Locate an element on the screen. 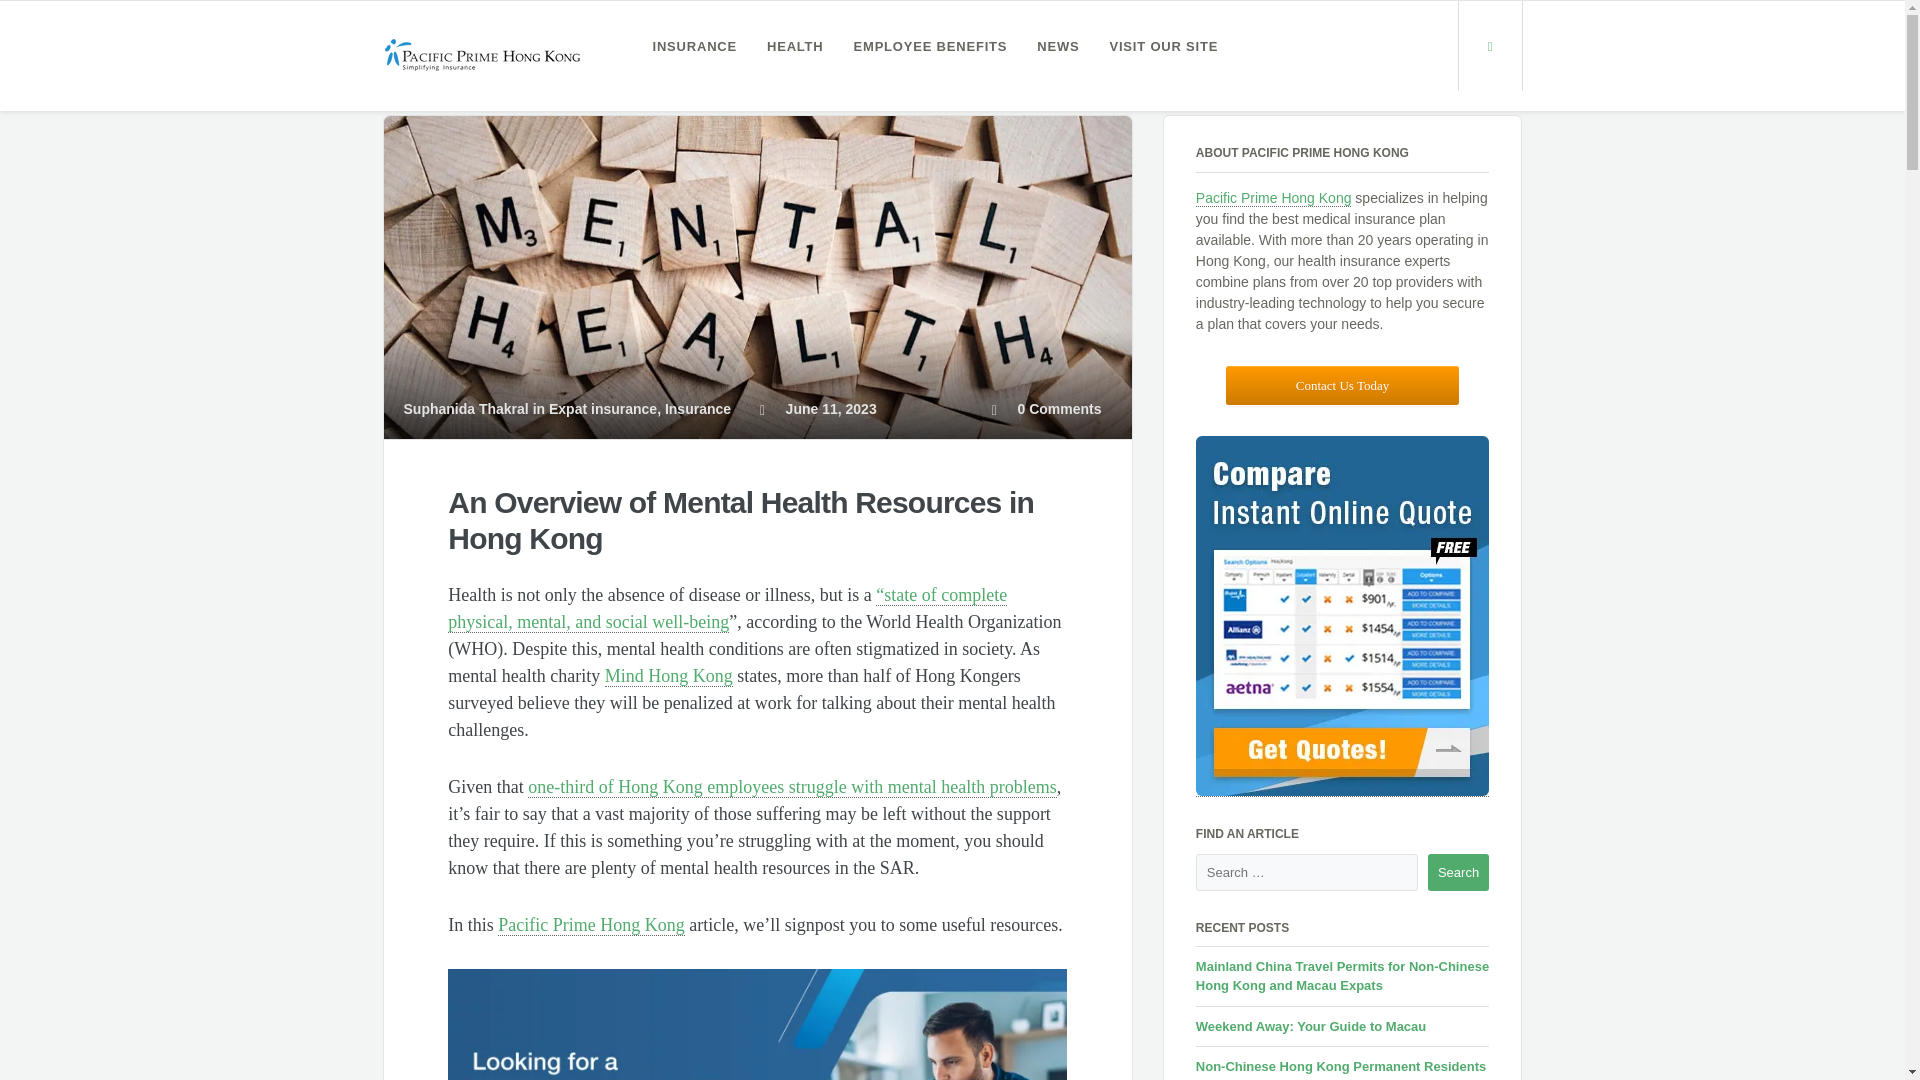 This screenshot has width=1920, height=1080. Pacific Prime Hong Kong is located at coordinates (590, 925).